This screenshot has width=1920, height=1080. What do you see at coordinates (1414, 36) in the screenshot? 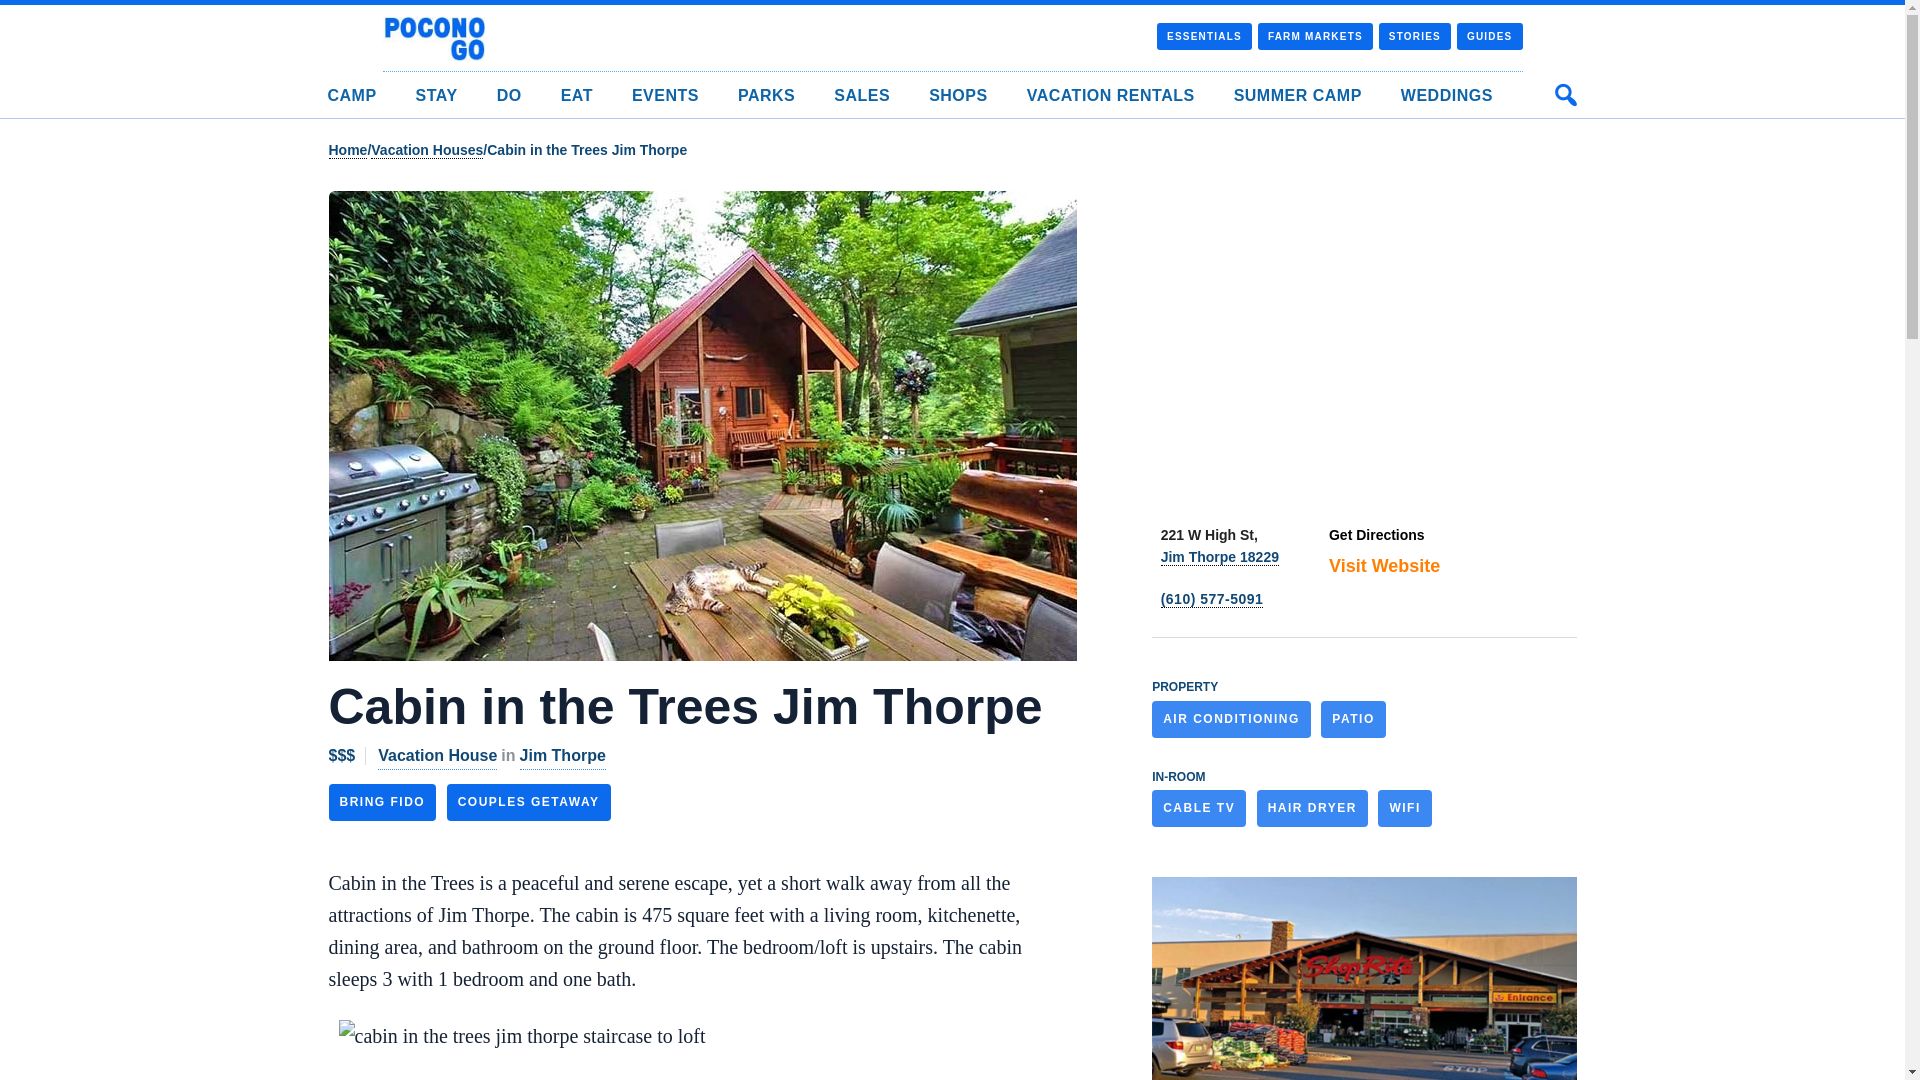
I see `STORIES` at bounding box center [1414, 36].